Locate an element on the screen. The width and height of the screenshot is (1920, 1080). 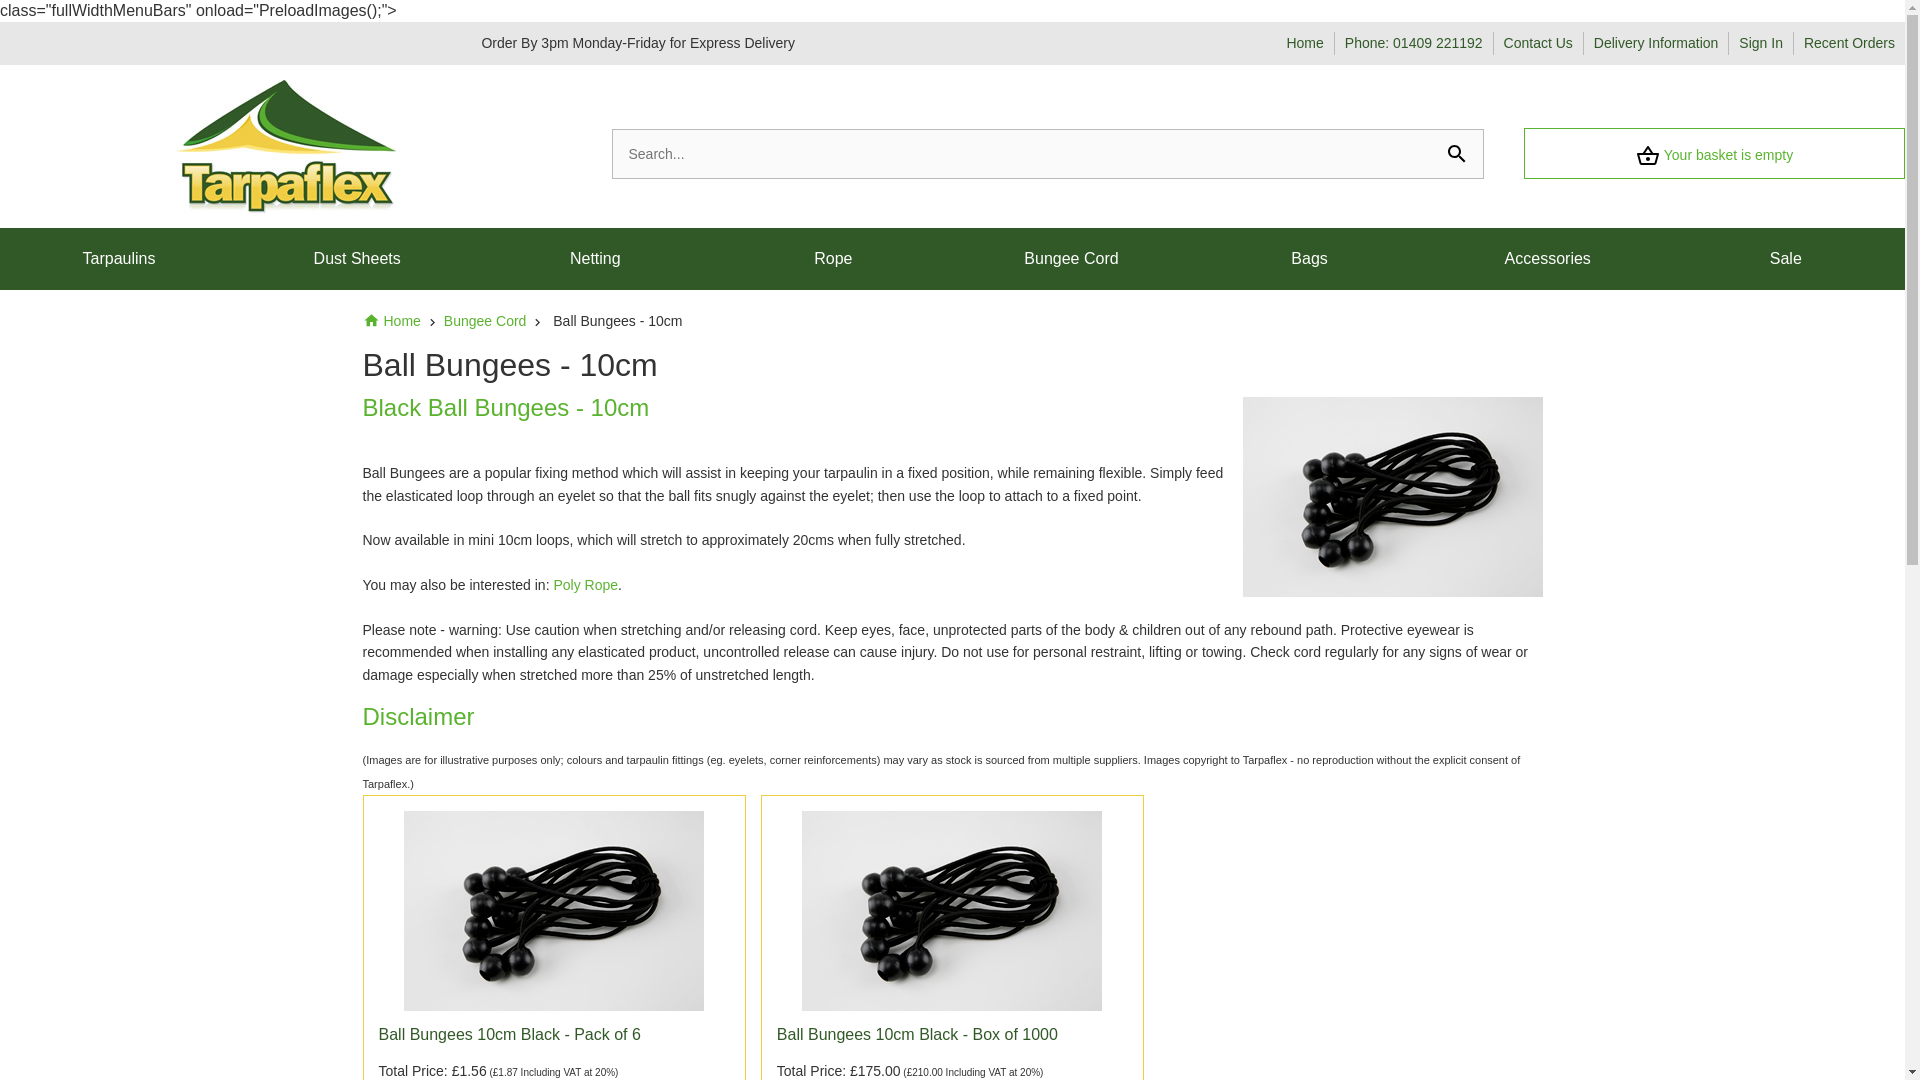
Sign In is located at coordinates (1761, 42).